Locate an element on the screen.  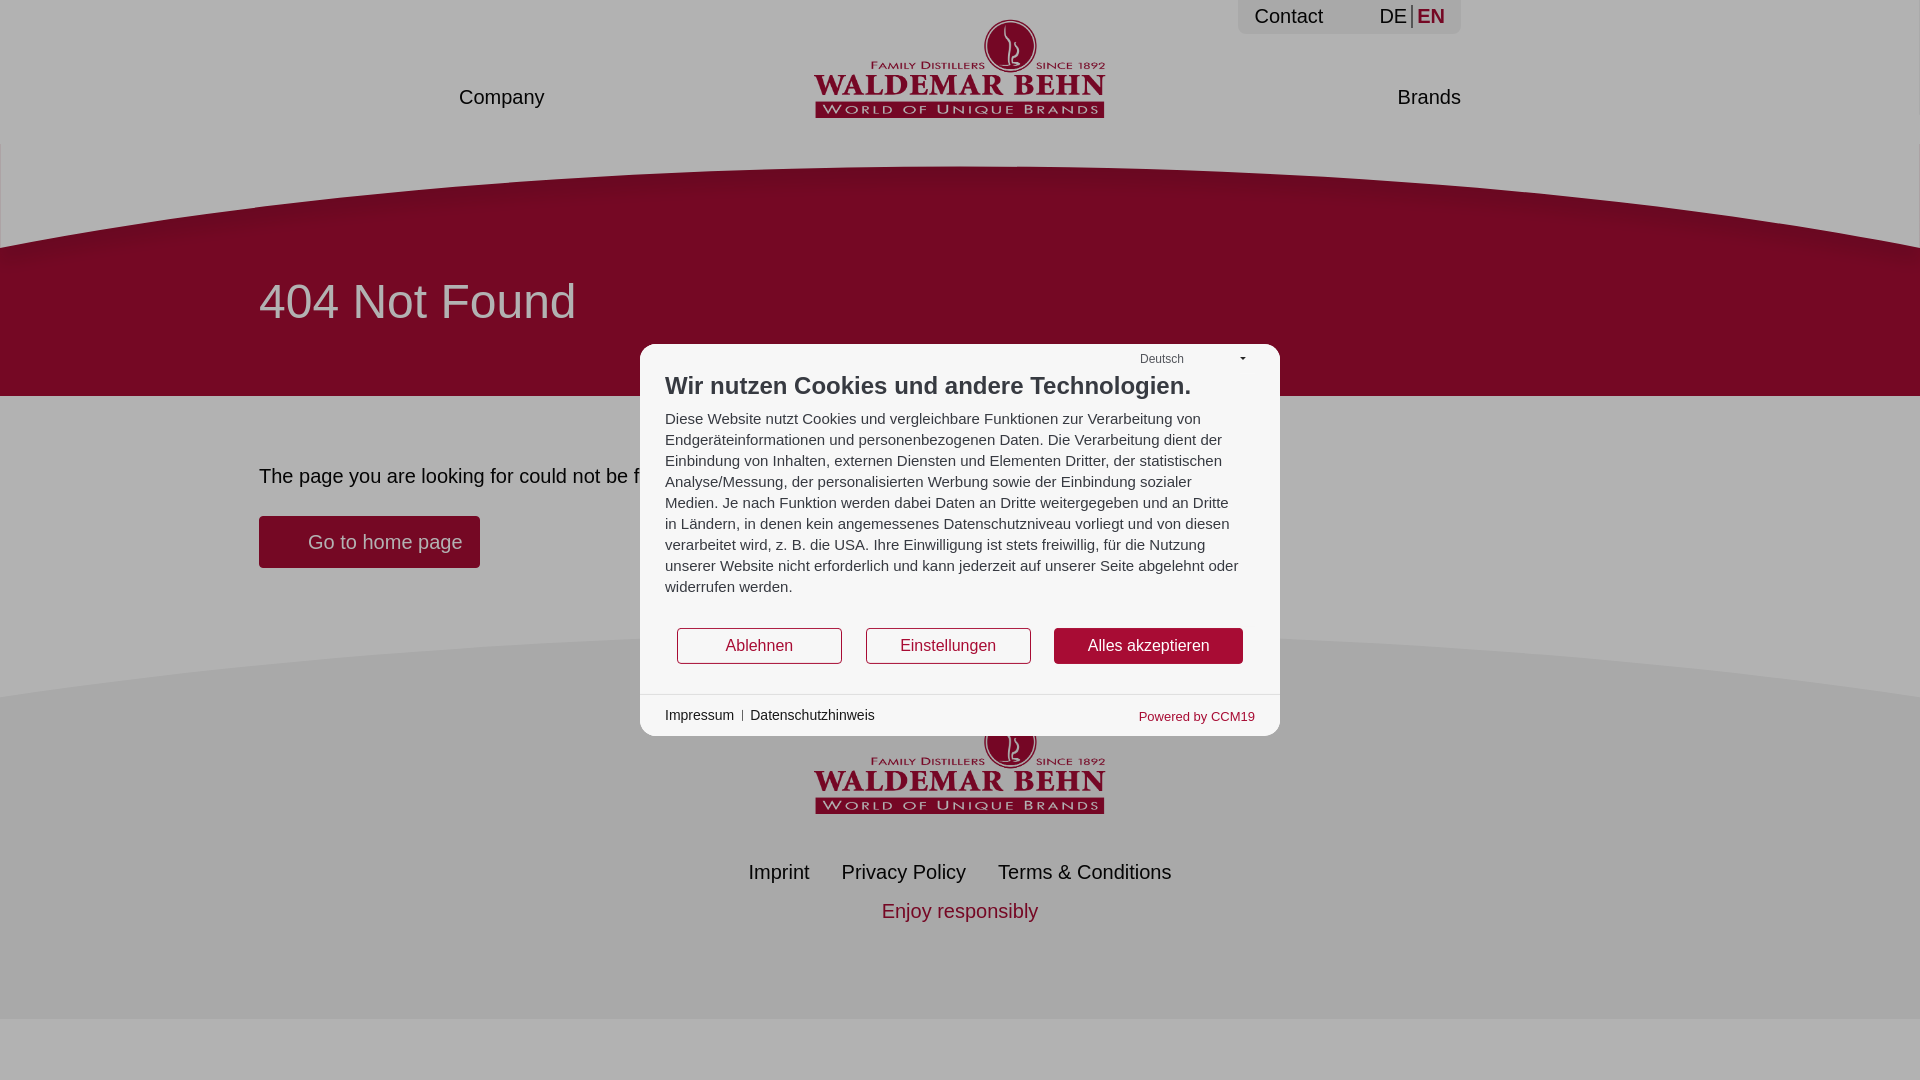
Brands is located at coordinates (1429, 98).